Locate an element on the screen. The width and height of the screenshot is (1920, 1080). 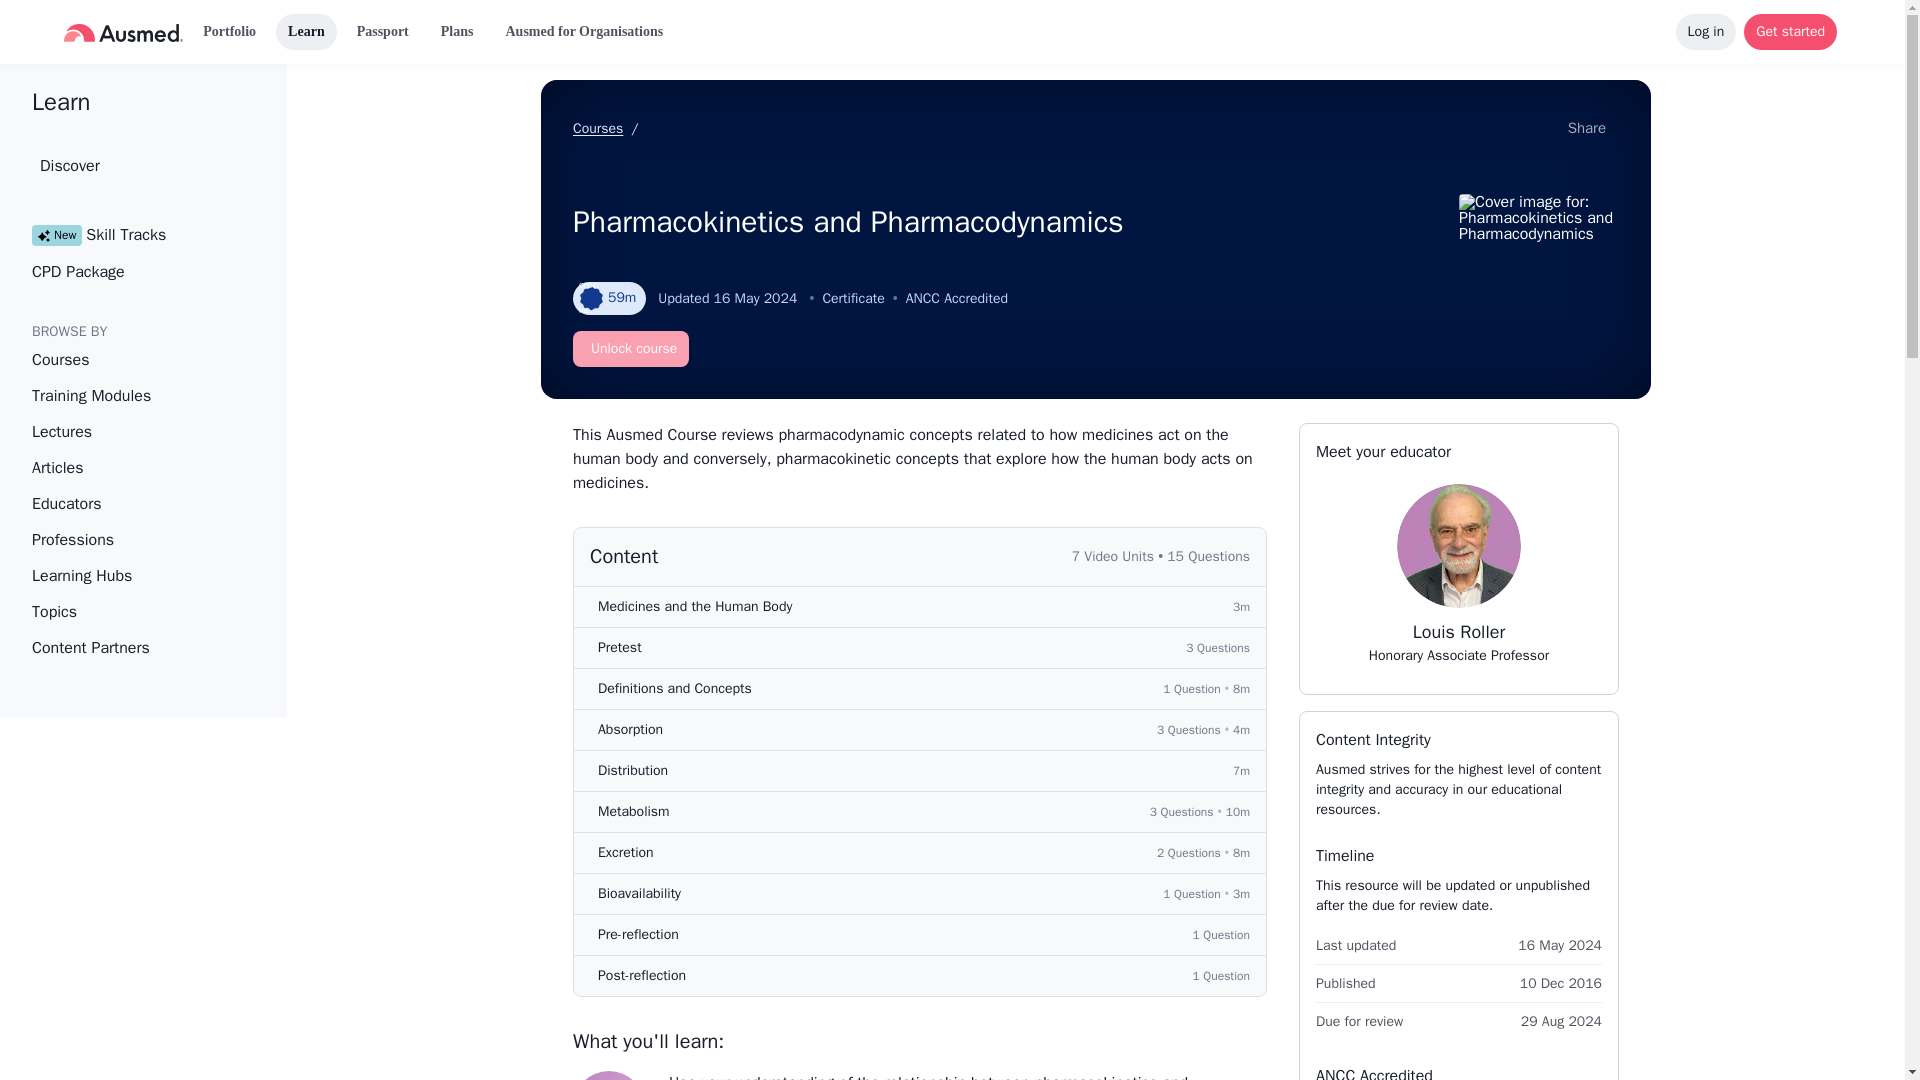
Training Modules is located at coordinates (128, 396).